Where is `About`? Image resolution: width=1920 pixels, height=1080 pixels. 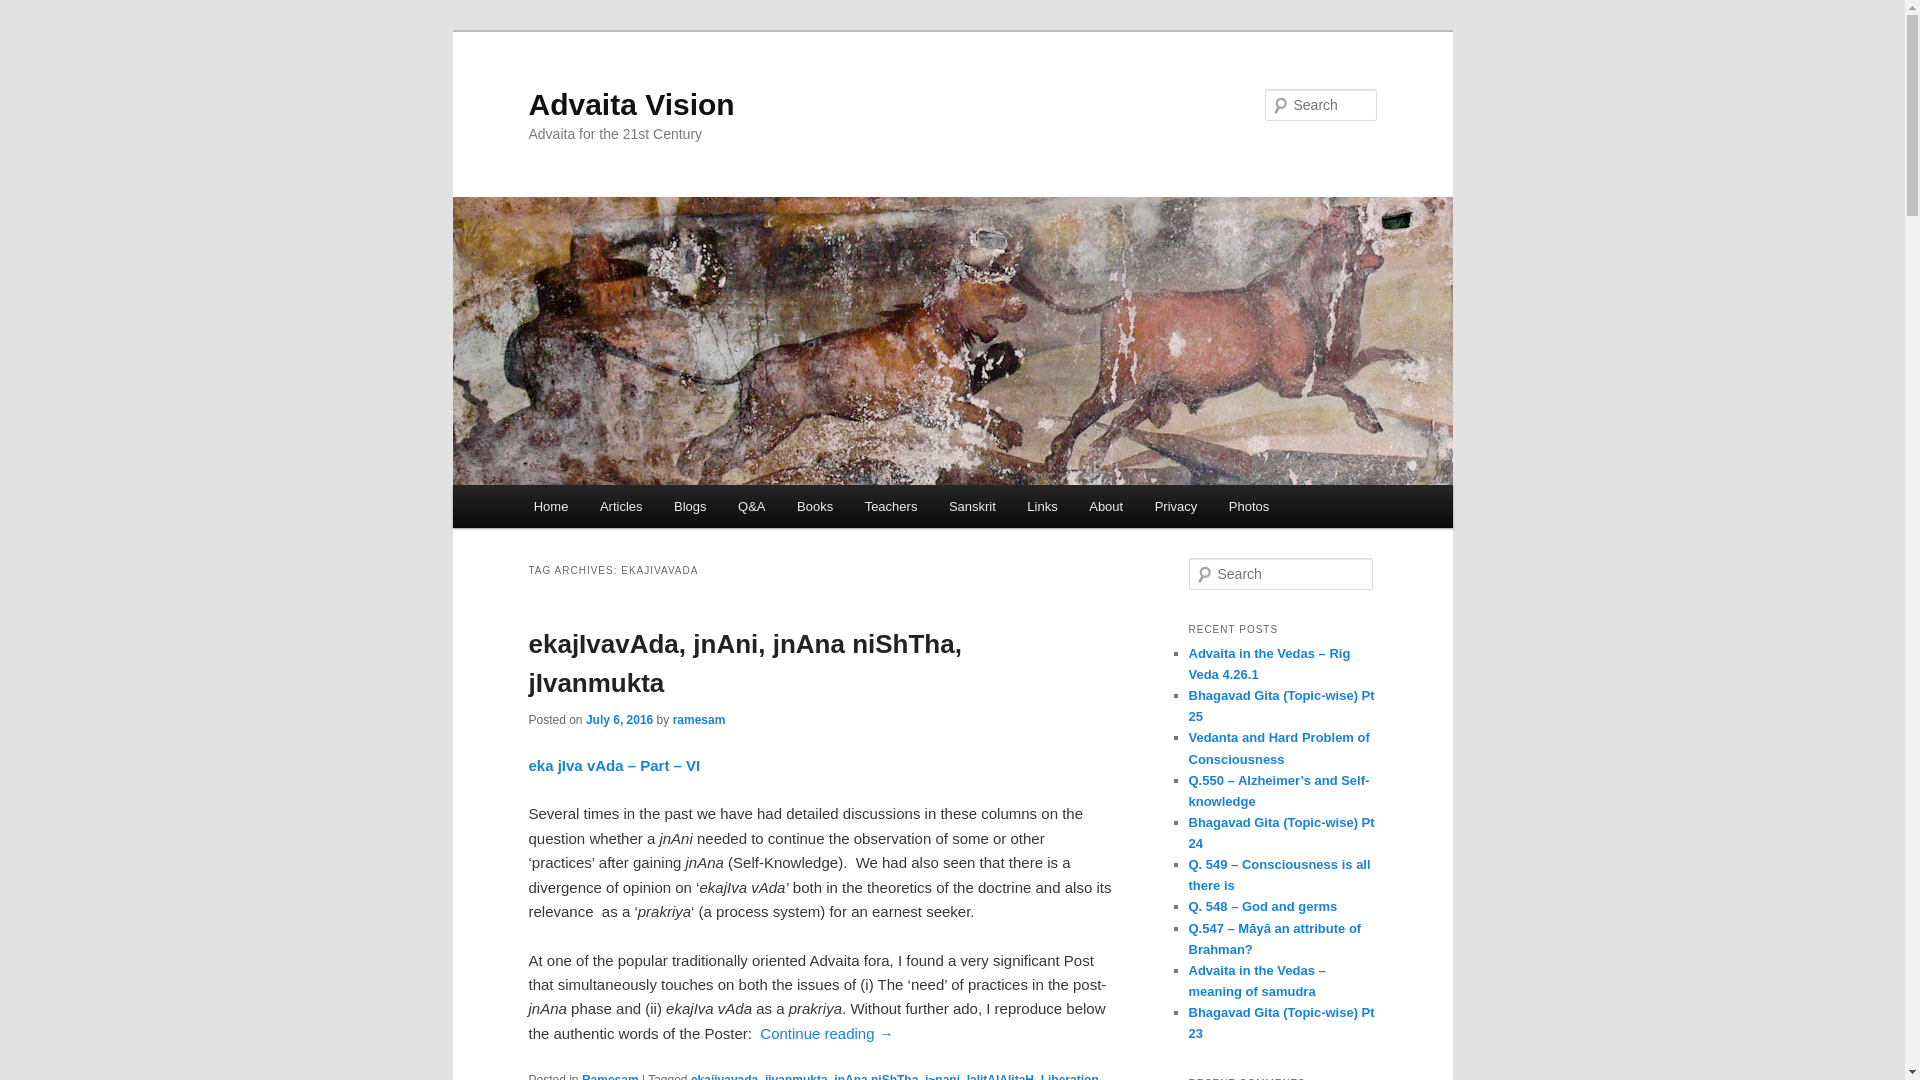 About is located at coordinates (1106, 506).